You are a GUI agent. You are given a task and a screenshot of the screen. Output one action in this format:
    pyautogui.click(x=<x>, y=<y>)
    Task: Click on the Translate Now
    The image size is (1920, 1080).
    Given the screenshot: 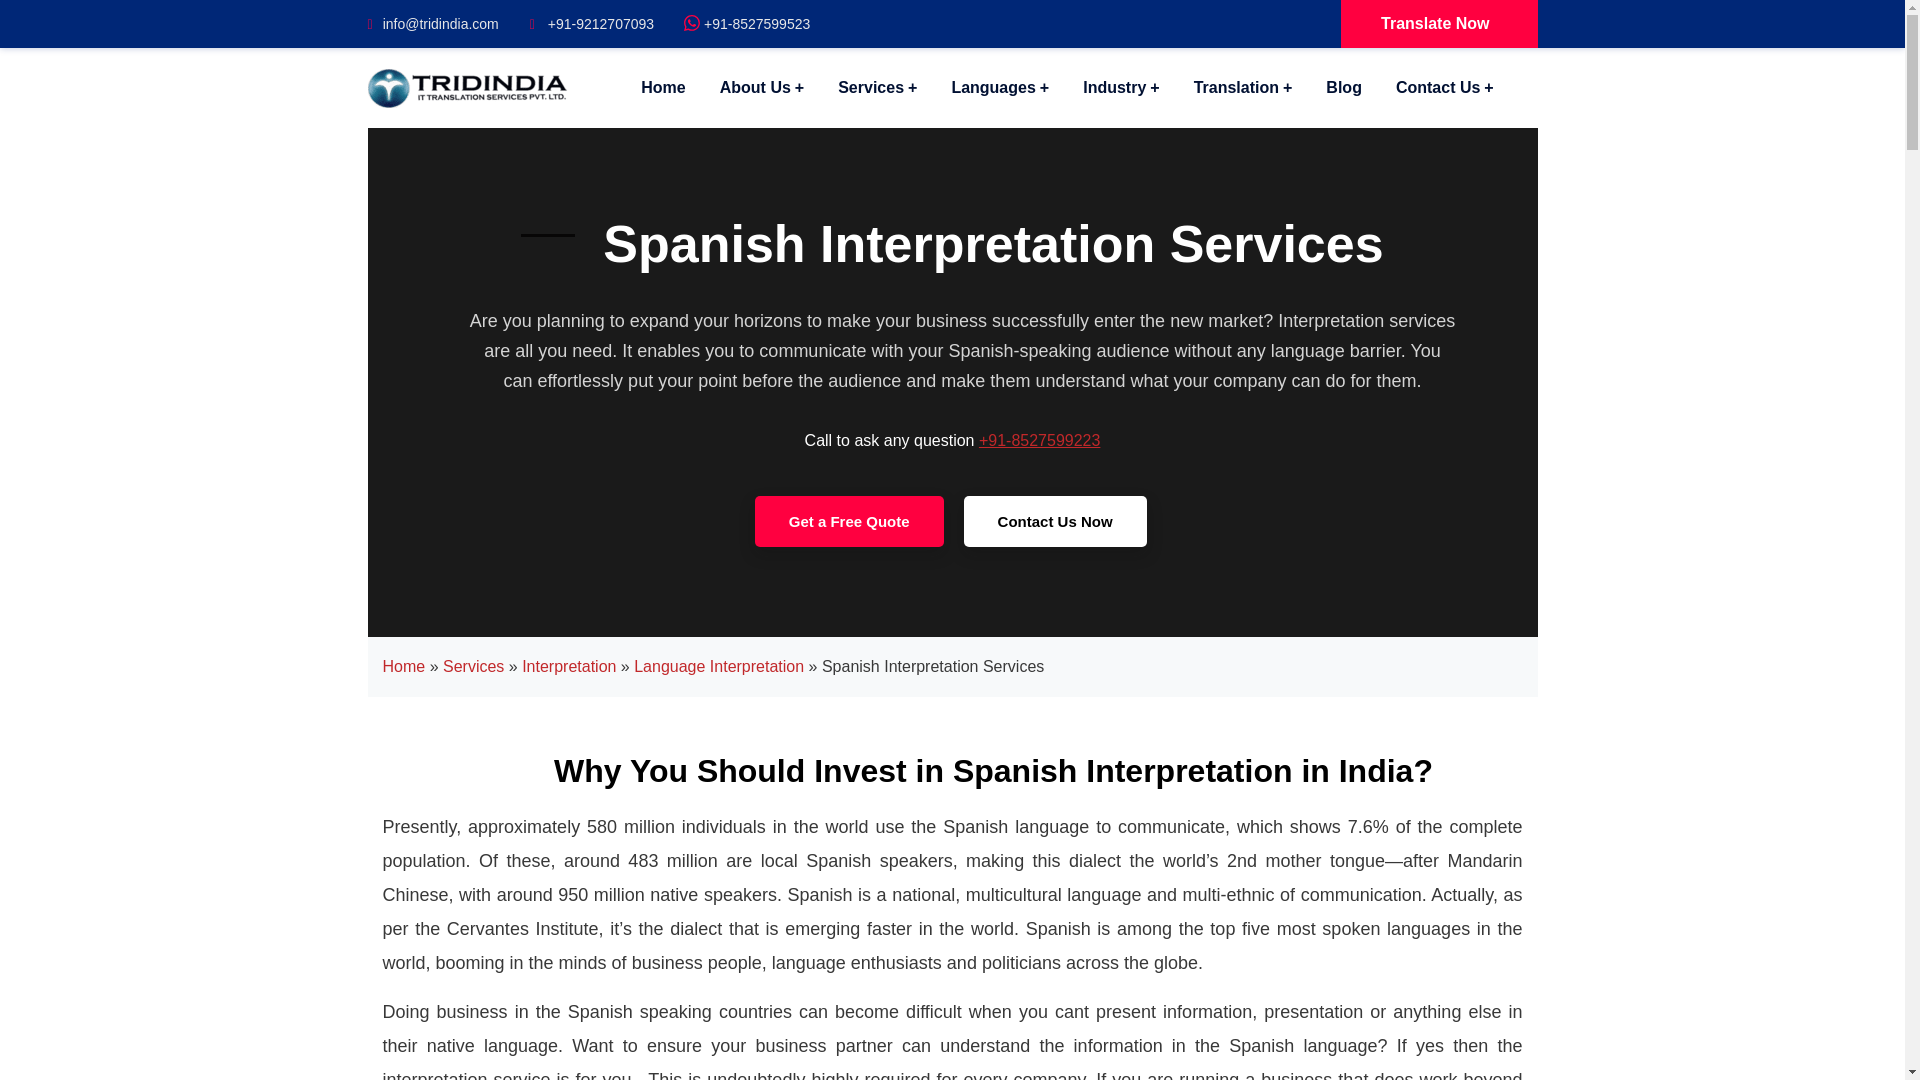 What is the action you would take?
    pyautogui.click(x=1438, y=24)
    